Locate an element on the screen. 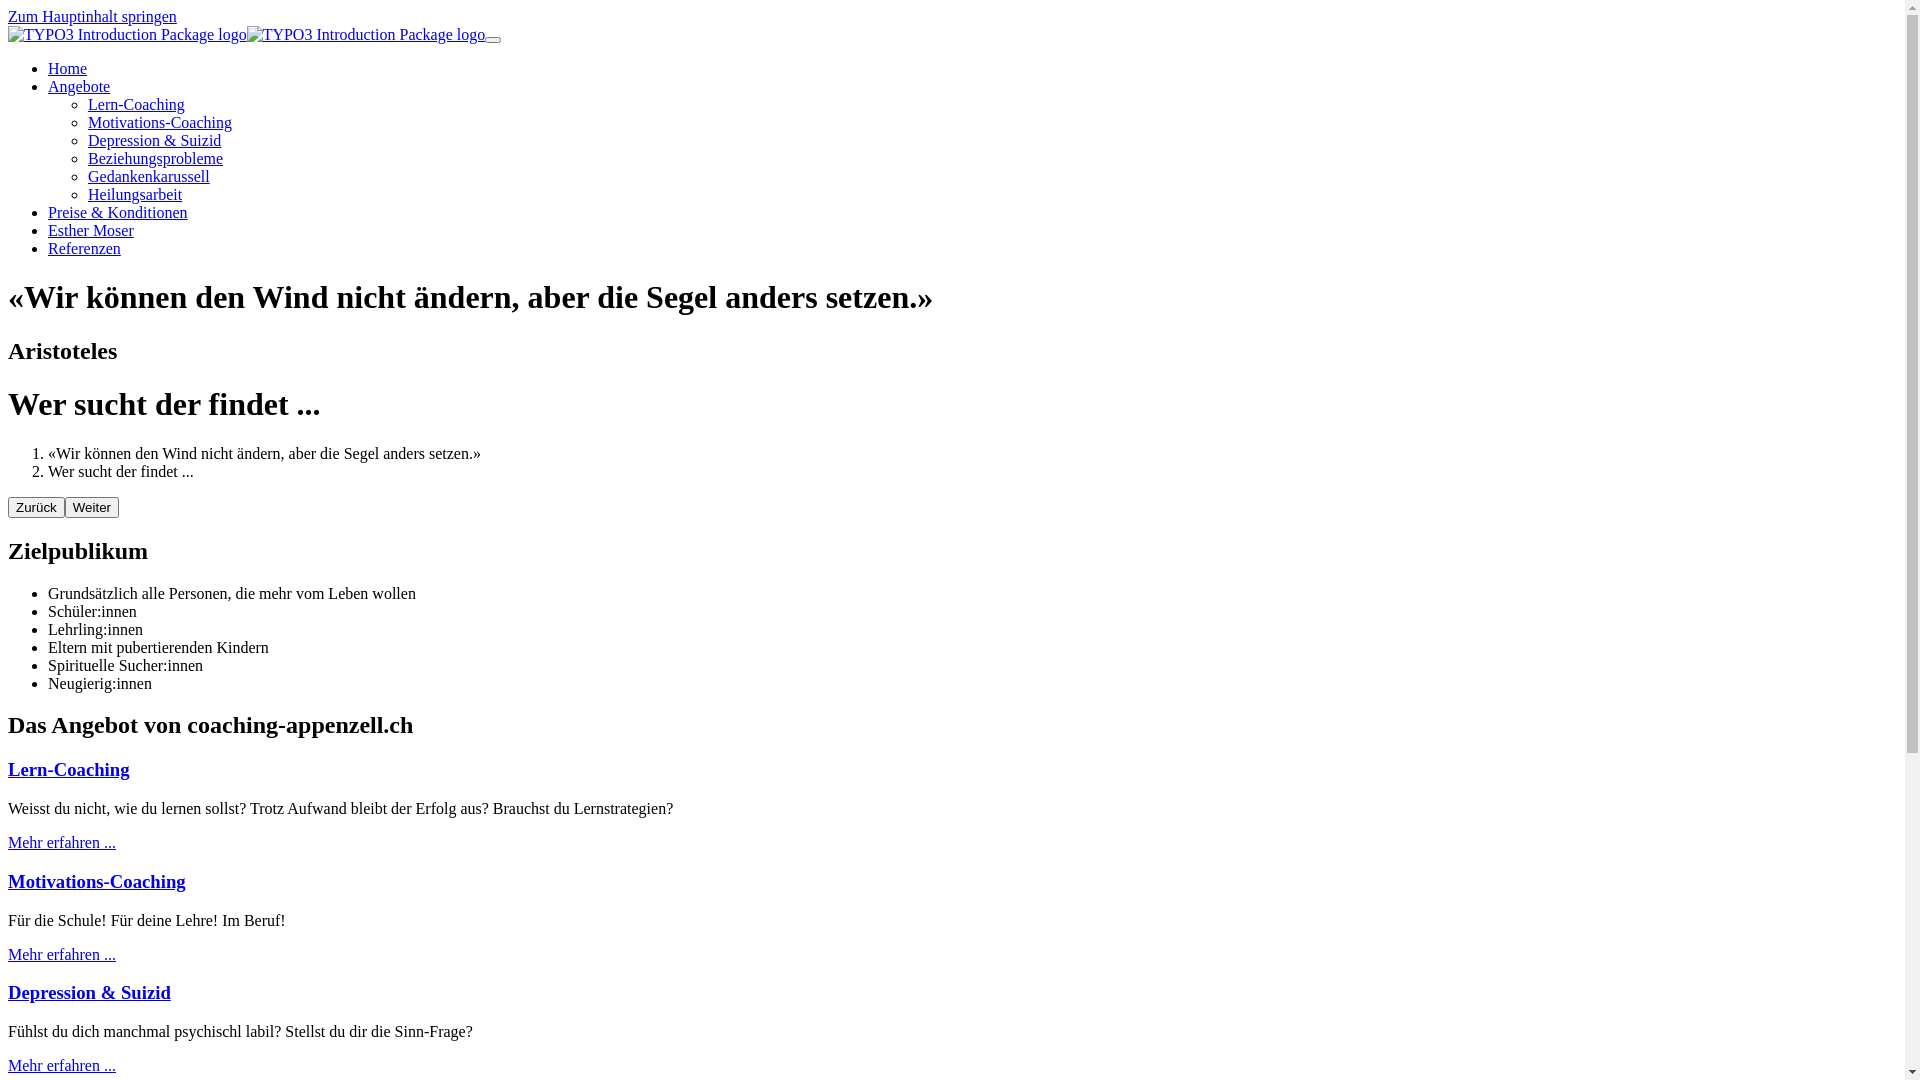 The image size is (1920, 1080). Depression & Suizid is located at coordinates (154, 140).